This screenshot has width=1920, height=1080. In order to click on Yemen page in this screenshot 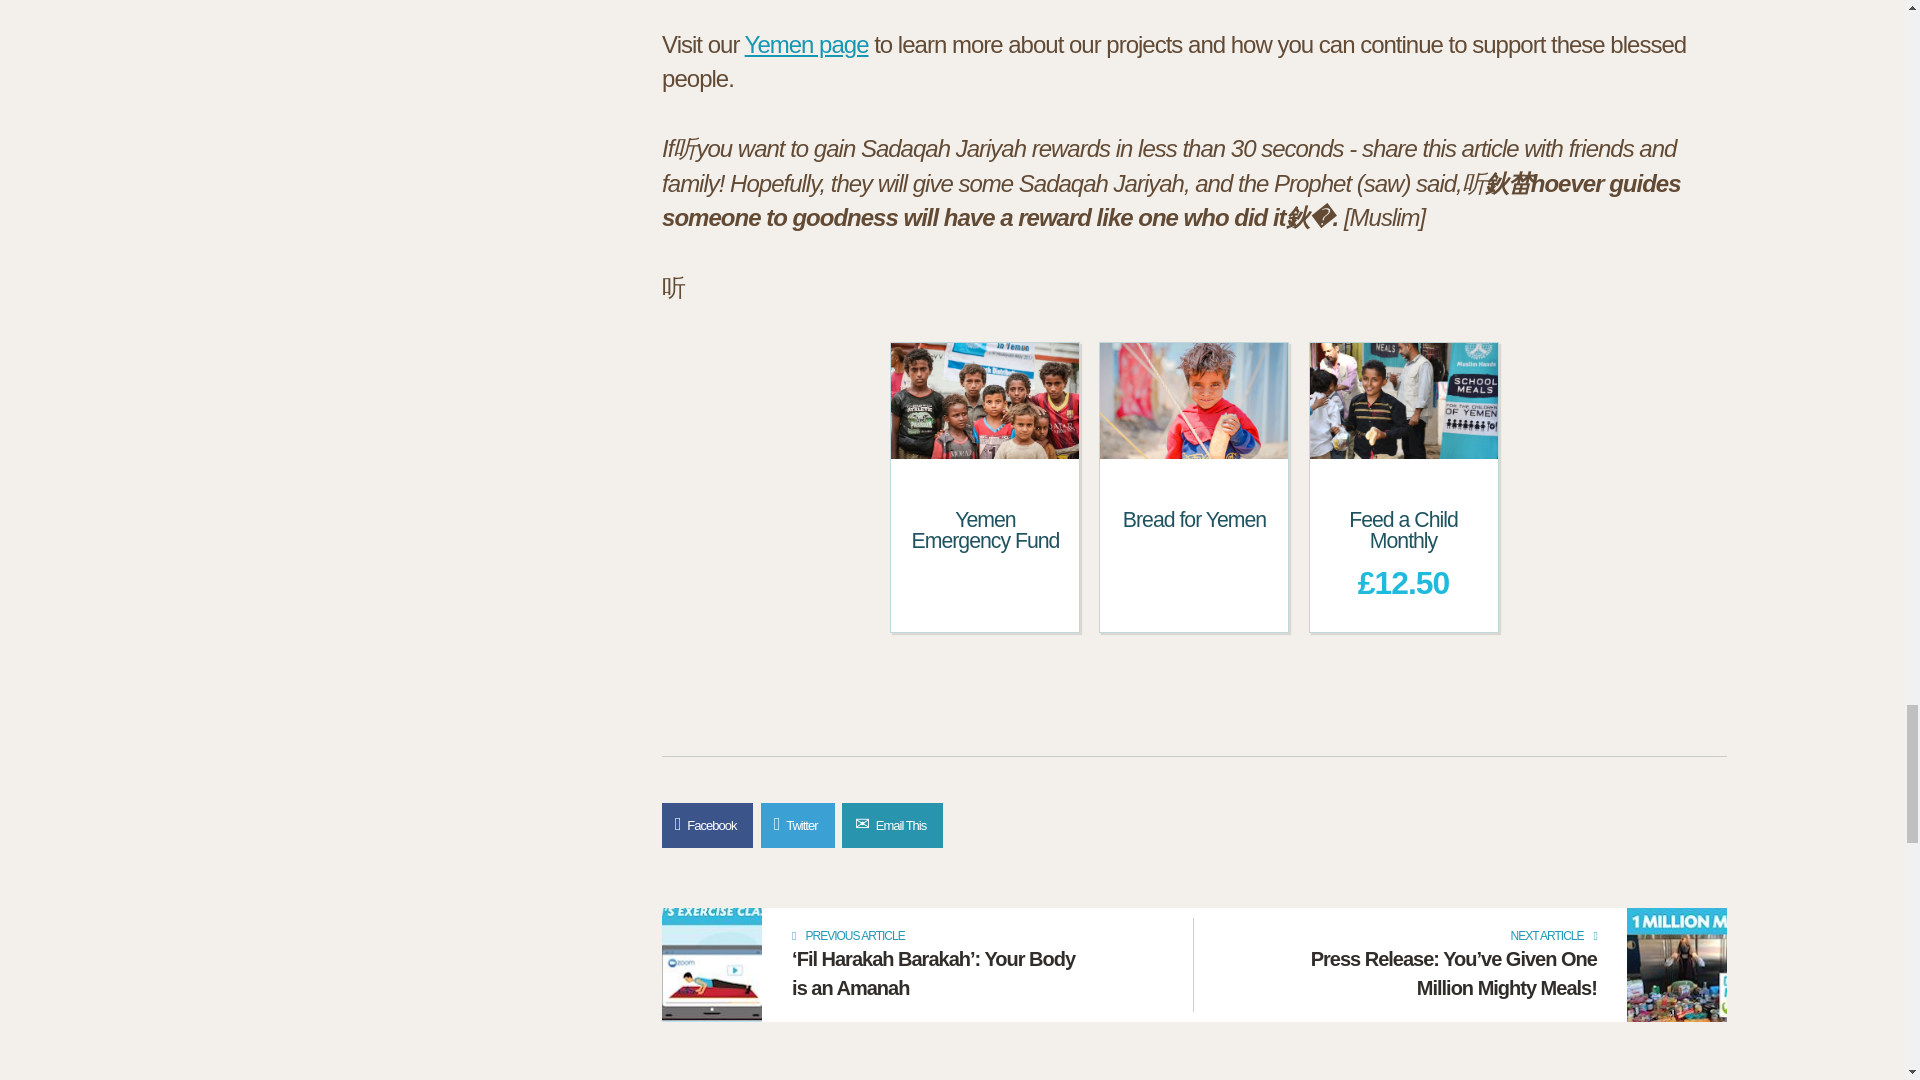, I will do `click(806, 44)`.